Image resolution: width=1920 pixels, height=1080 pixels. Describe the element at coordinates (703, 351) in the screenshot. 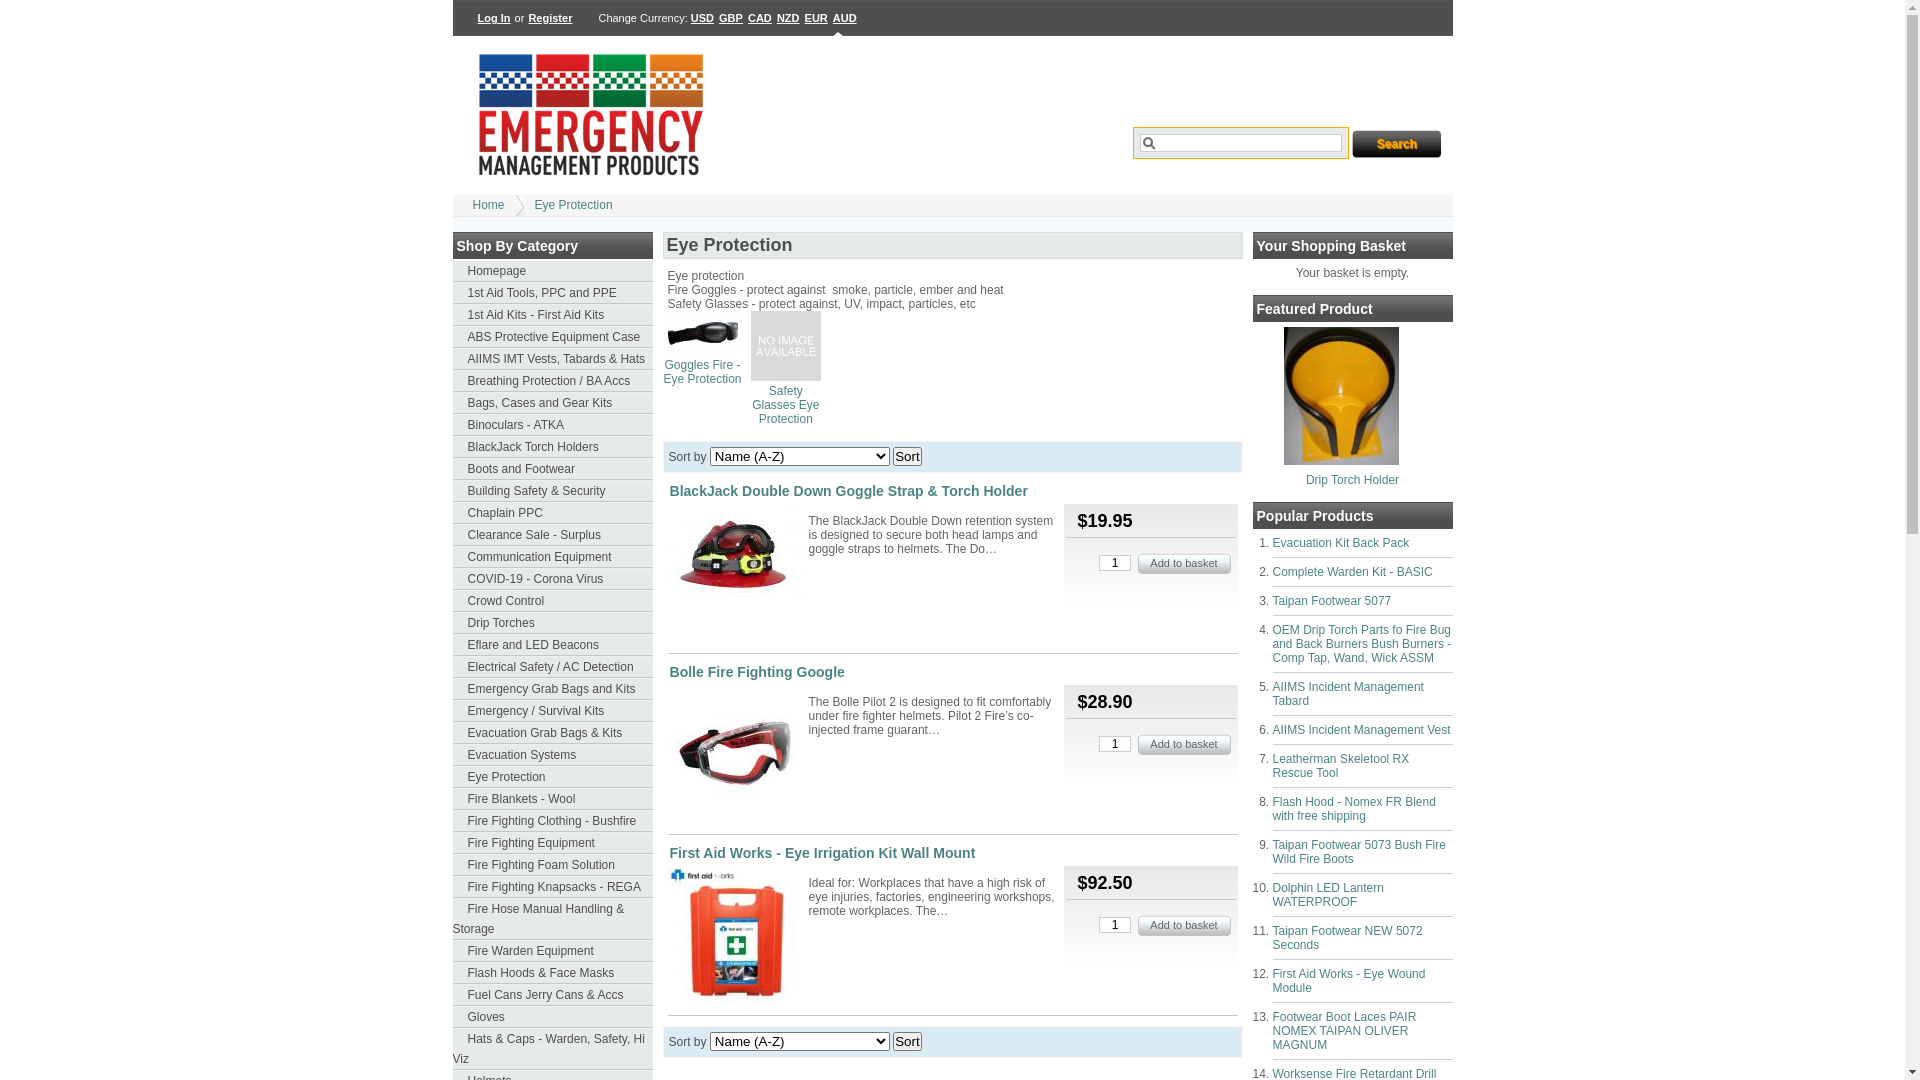

I see `Goggles Fire - Eye Protection` at that location.